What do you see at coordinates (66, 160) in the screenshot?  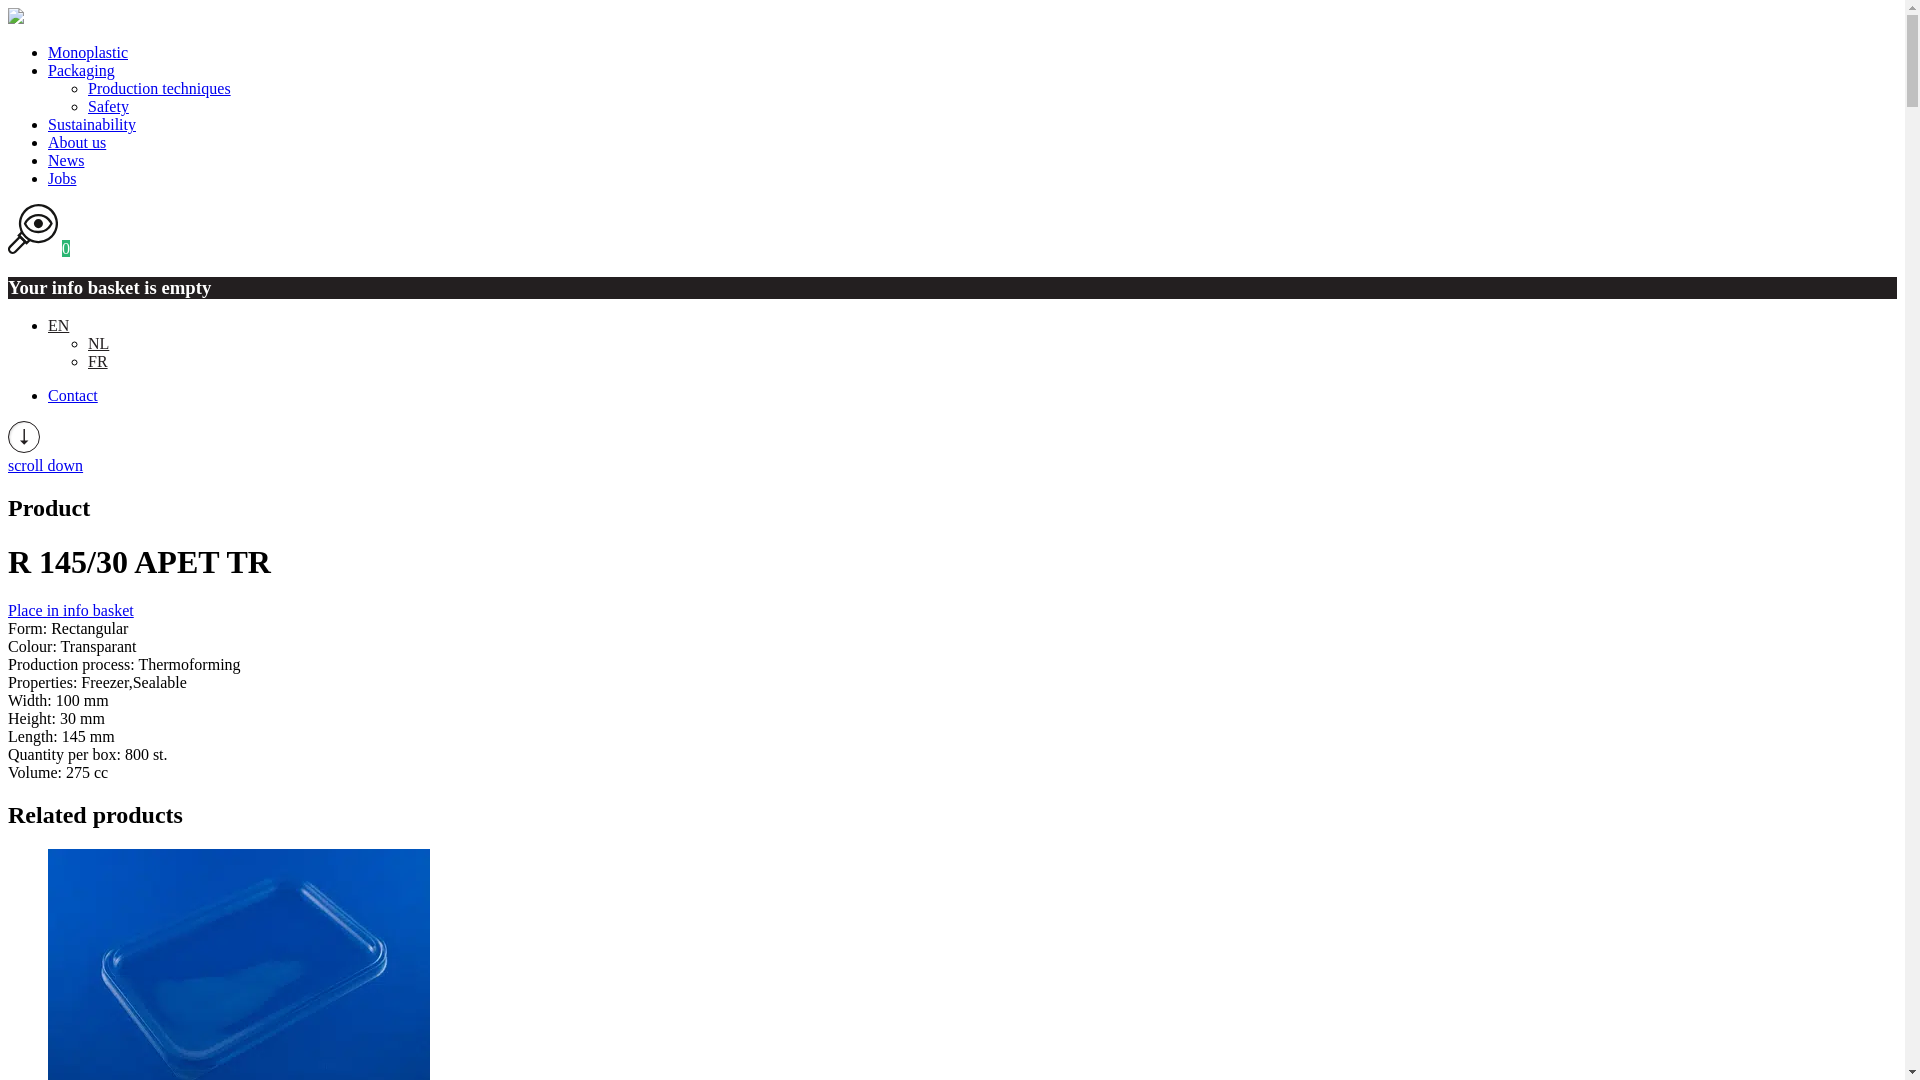 I see `News` at bounding box center [66, 160].